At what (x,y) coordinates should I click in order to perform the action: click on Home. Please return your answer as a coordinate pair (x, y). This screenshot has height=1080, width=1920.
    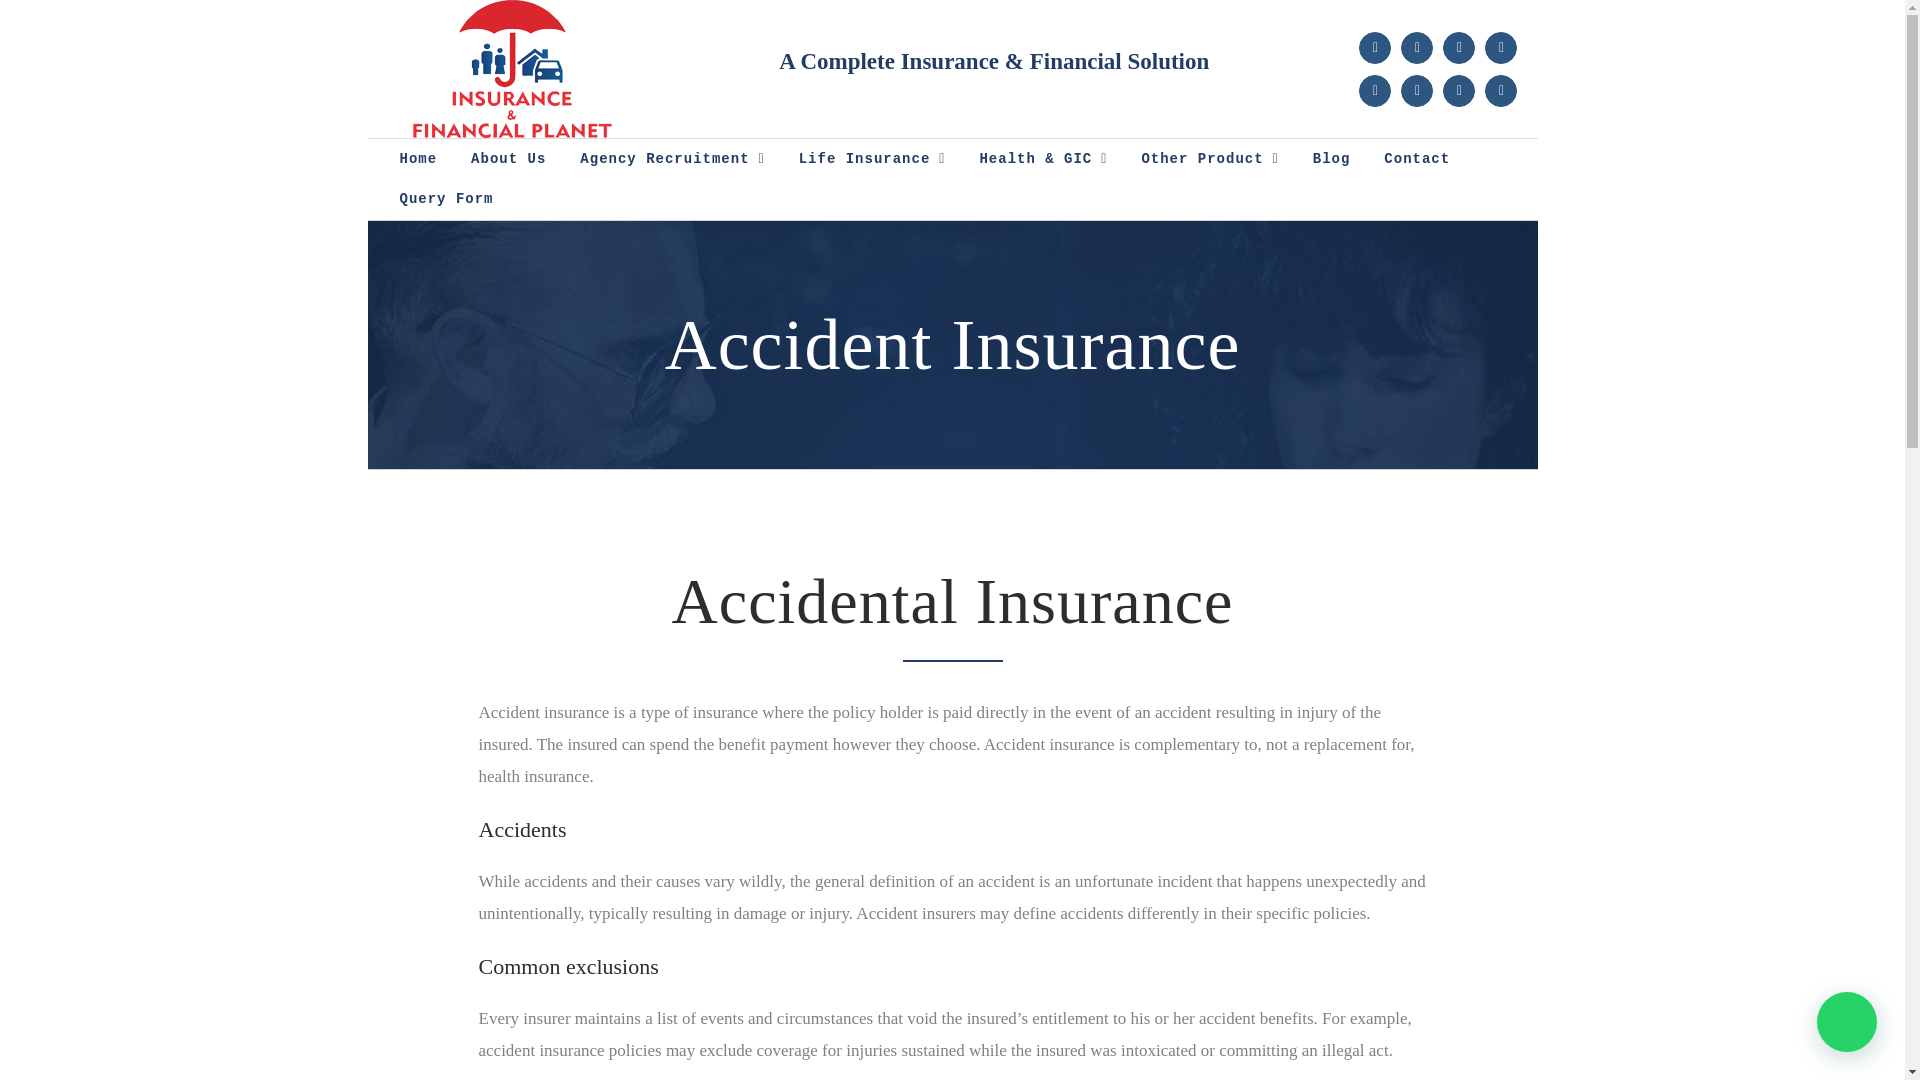
    Looking at the image, I should click on (418, 159).